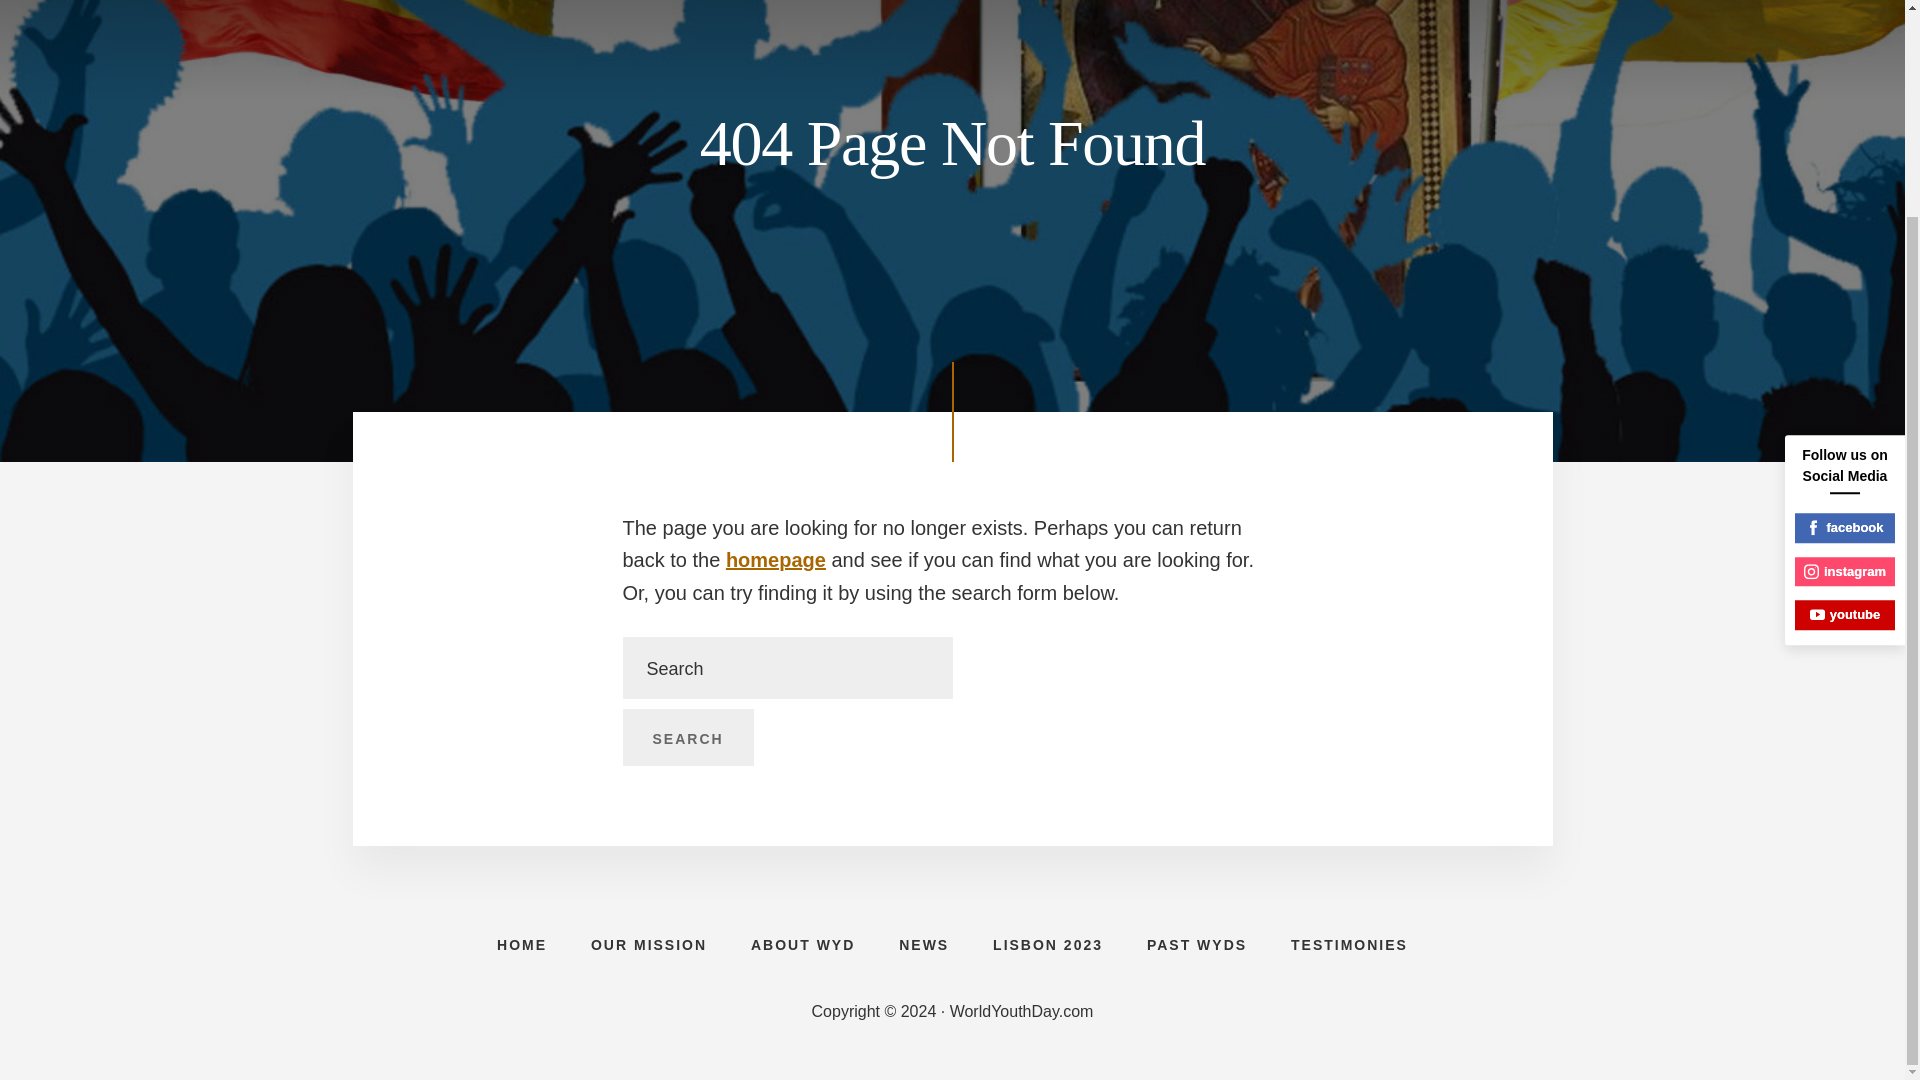 Image resolution: width=1920 pixels, height=1080 pixels. Describe the element at coordinates (1845, 270) in the screenshot. I see `facebook` at that location.